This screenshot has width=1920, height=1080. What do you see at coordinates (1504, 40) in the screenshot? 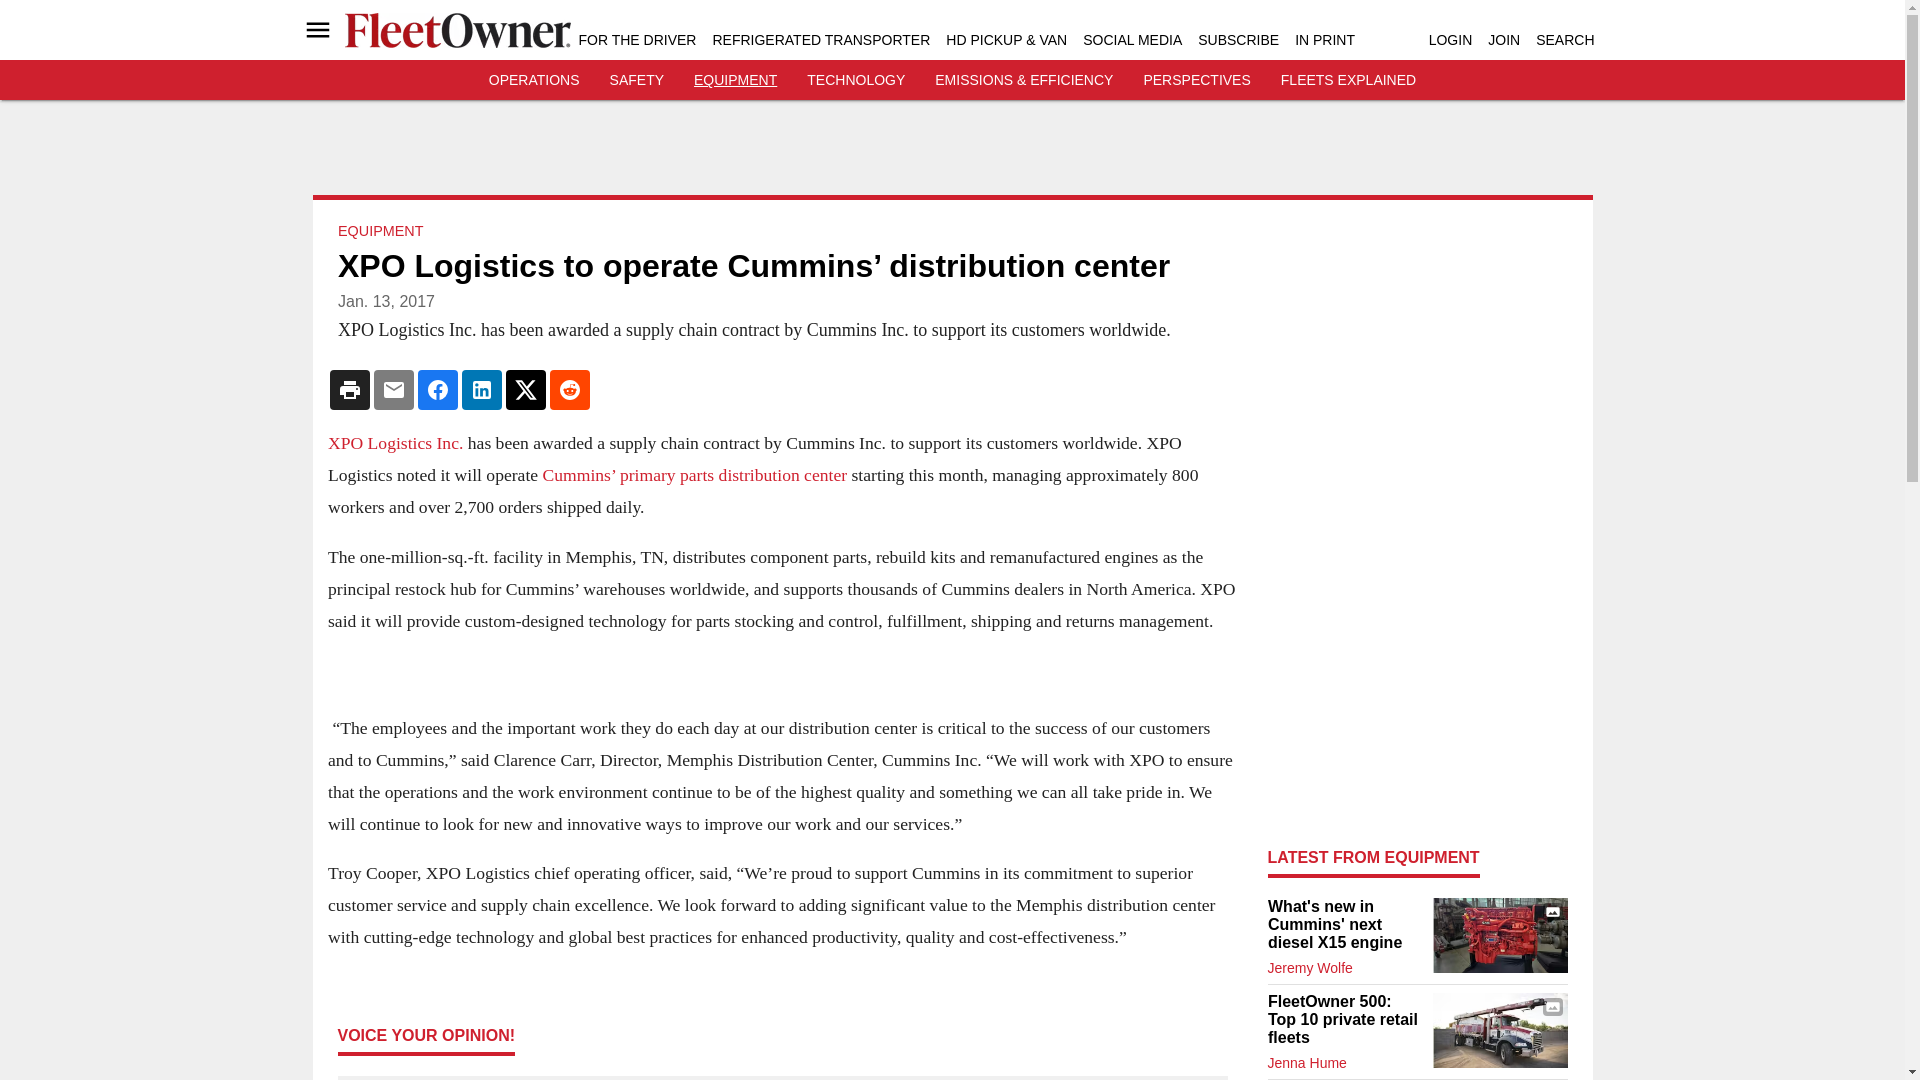
I see `JOIN` at bounding box center [1504, 40].